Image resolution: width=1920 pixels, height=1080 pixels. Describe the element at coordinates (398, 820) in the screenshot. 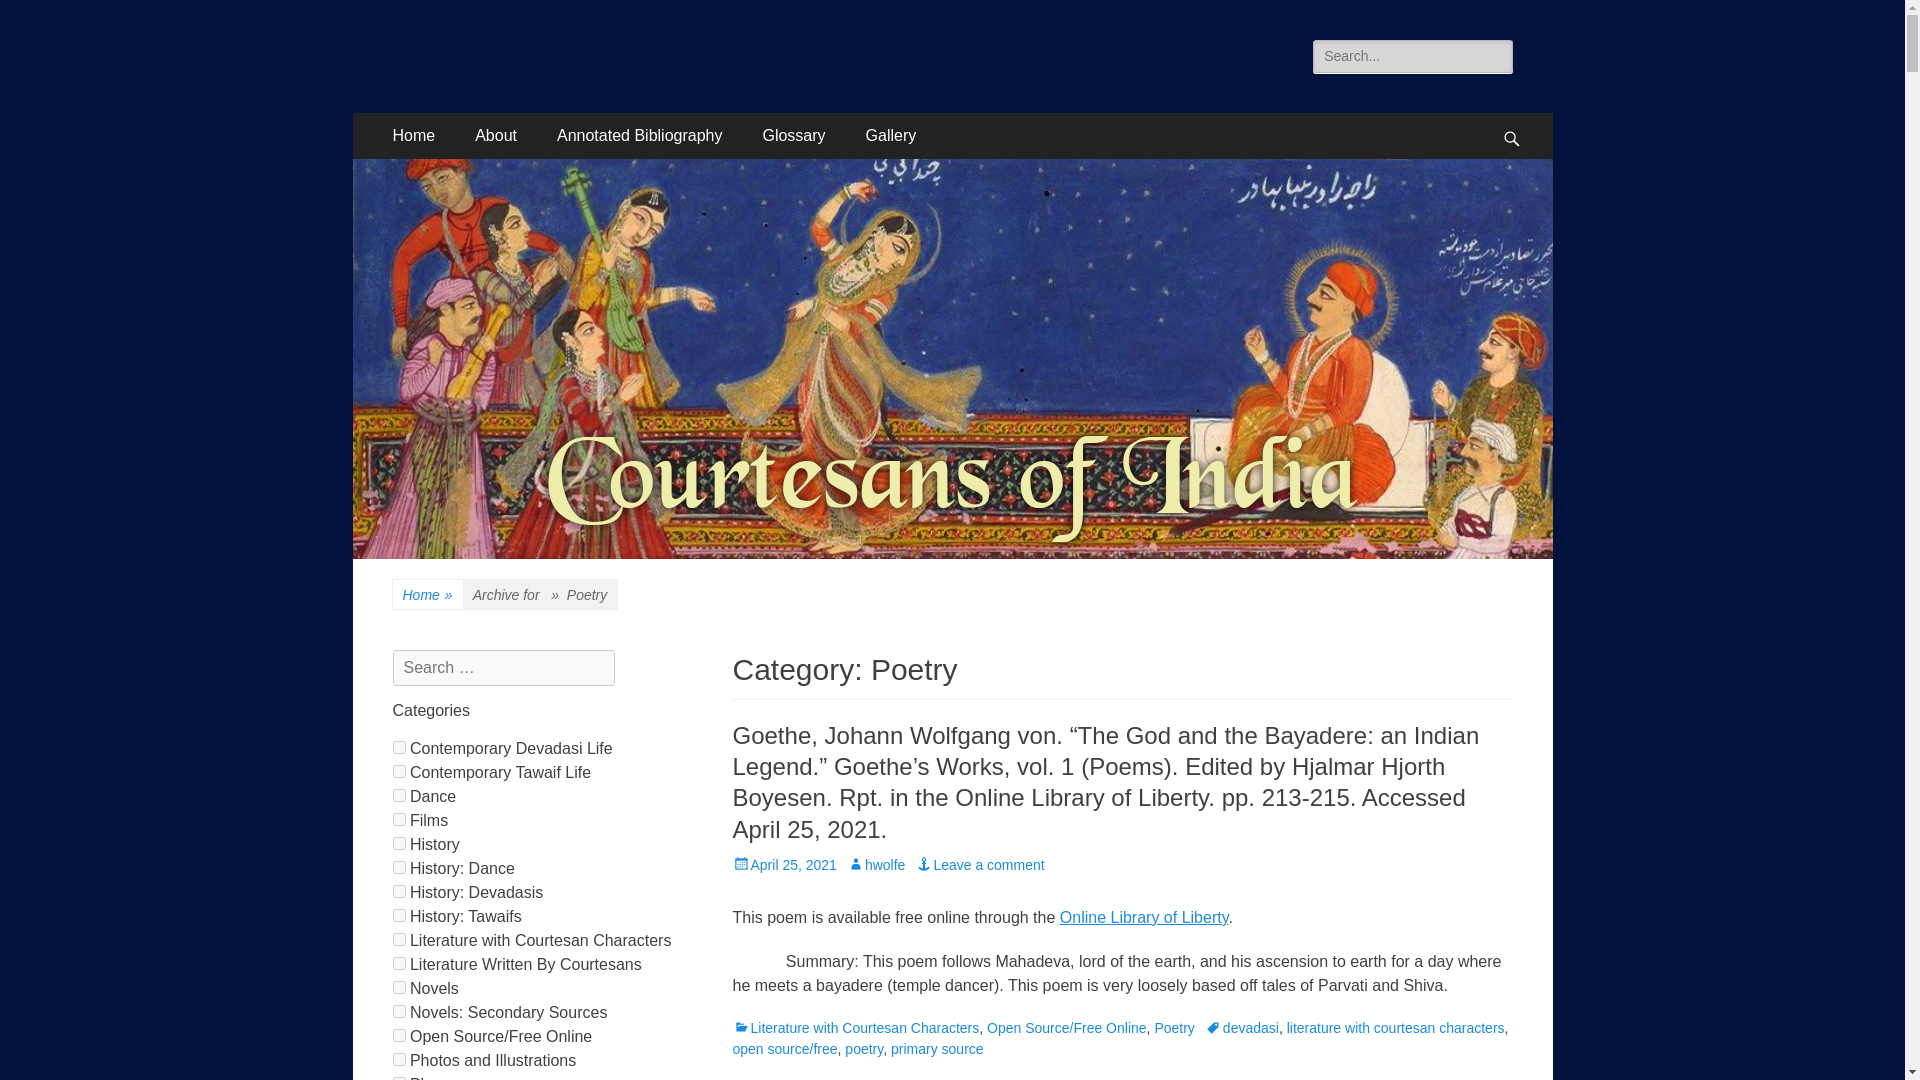

I see `41` at that location.